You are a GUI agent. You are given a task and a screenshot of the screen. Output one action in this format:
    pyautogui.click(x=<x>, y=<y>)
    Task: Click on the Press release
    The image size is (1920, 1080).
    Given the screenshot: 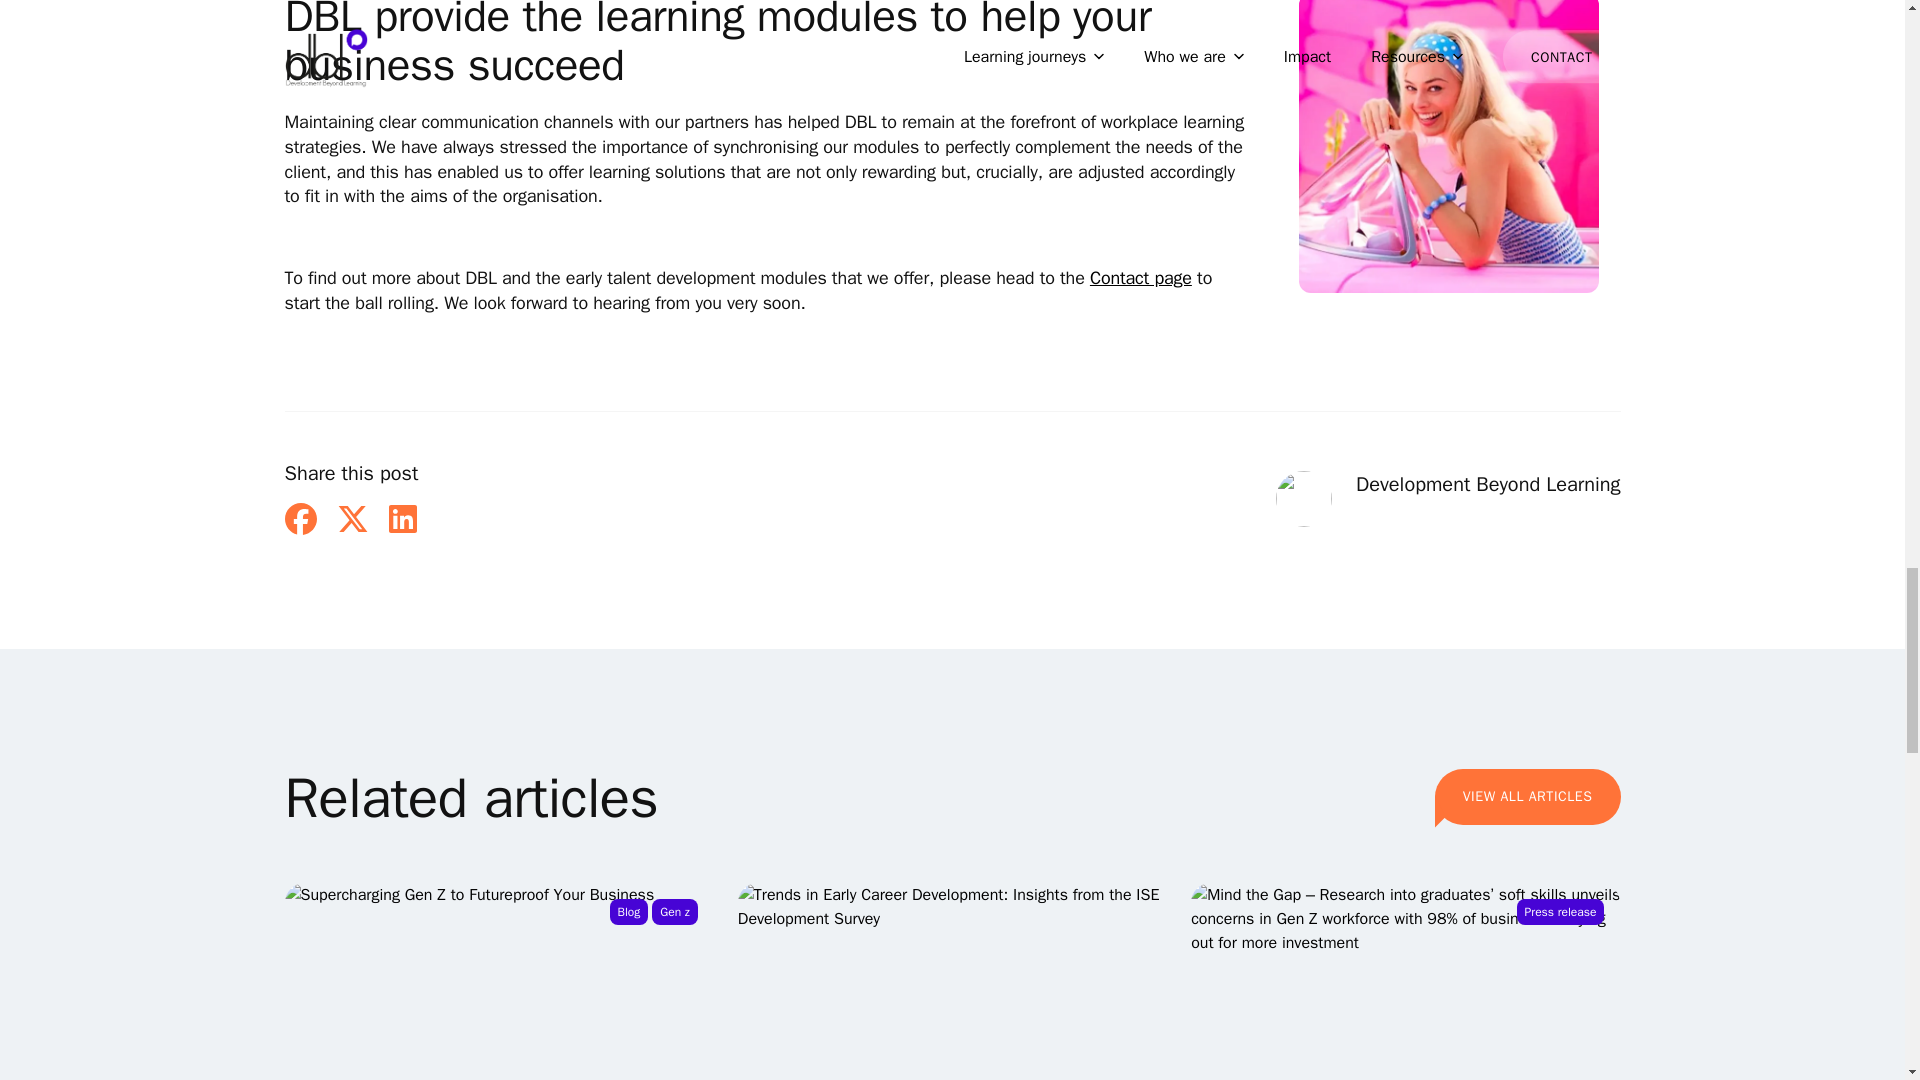 What is the action you would take?
    pyautogui.click(x=1405, y=982)
    